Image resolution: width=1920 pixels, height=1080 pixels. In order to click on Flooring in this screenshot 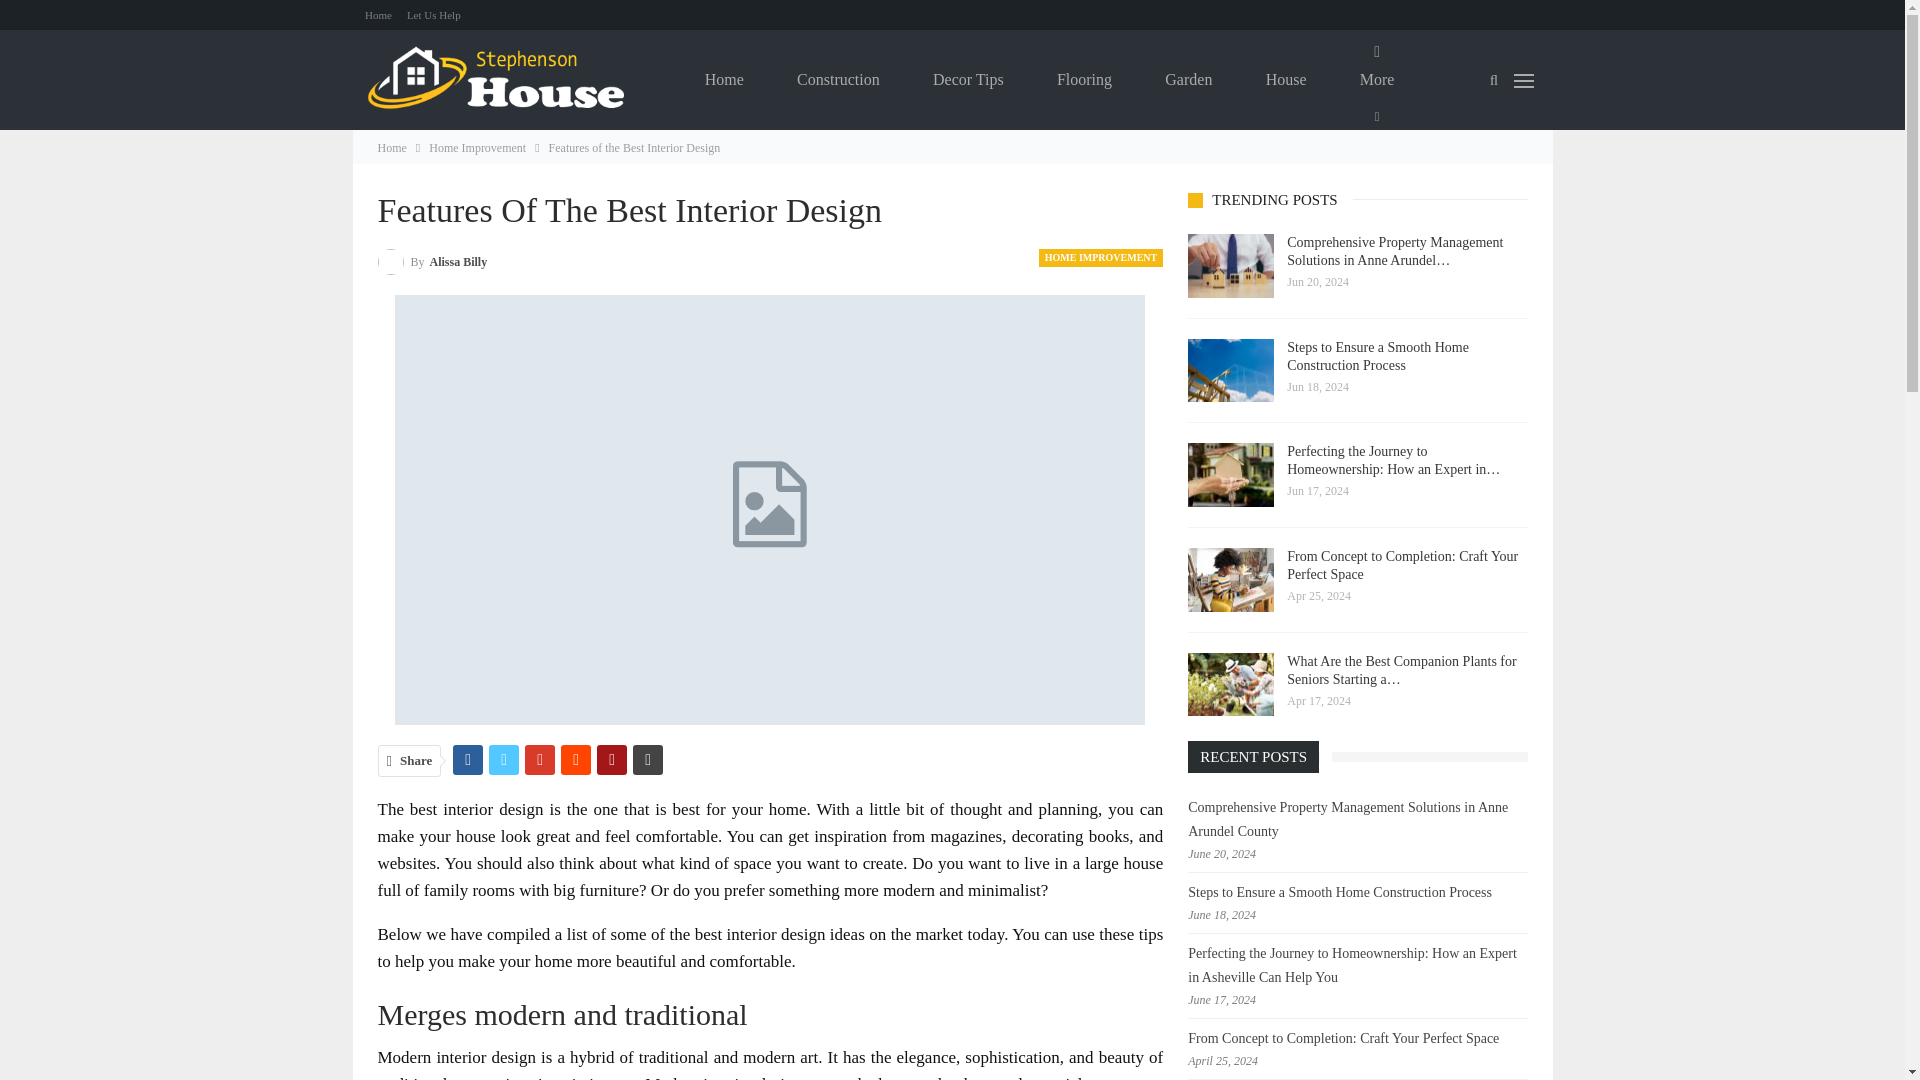, I will do `click(1084, 80)`.